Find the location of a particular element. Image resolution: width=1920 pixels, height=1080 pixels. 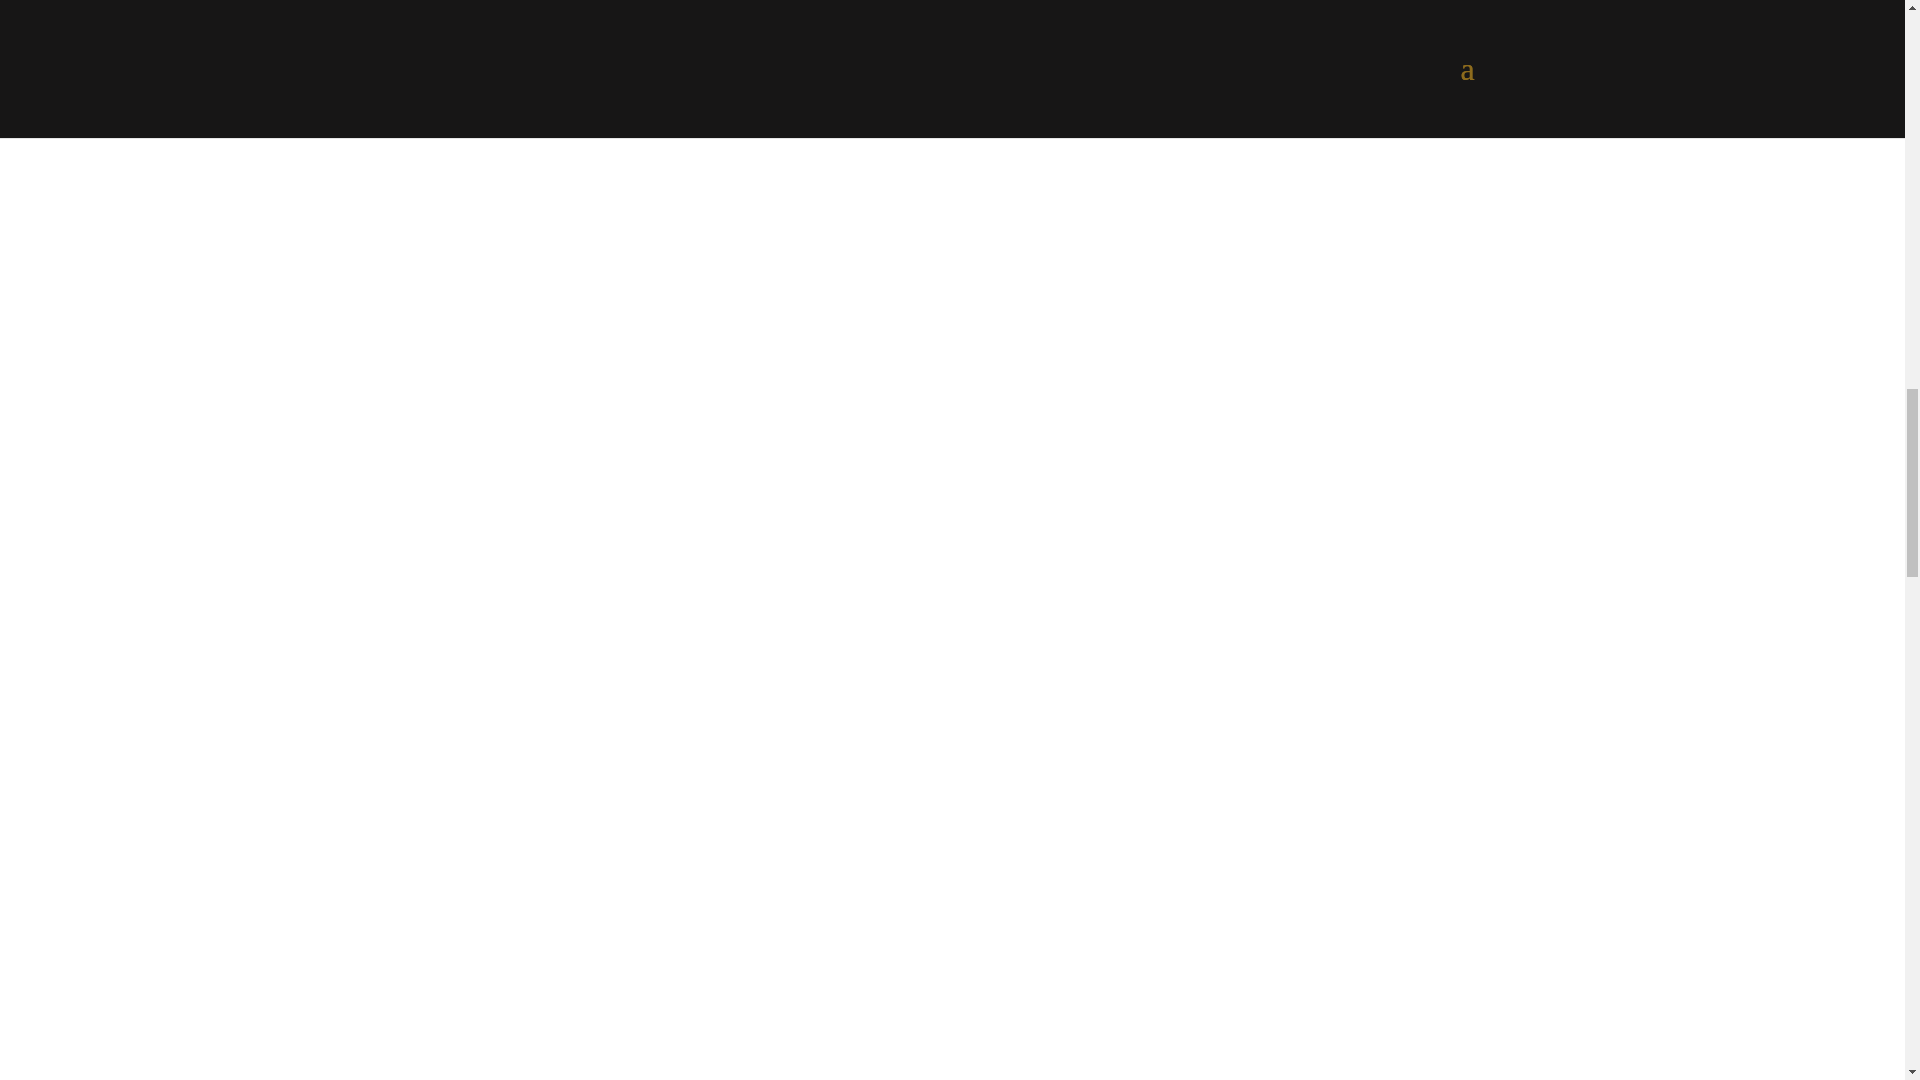

progetta-costruisci-converti is located at coordinates (682, 160).